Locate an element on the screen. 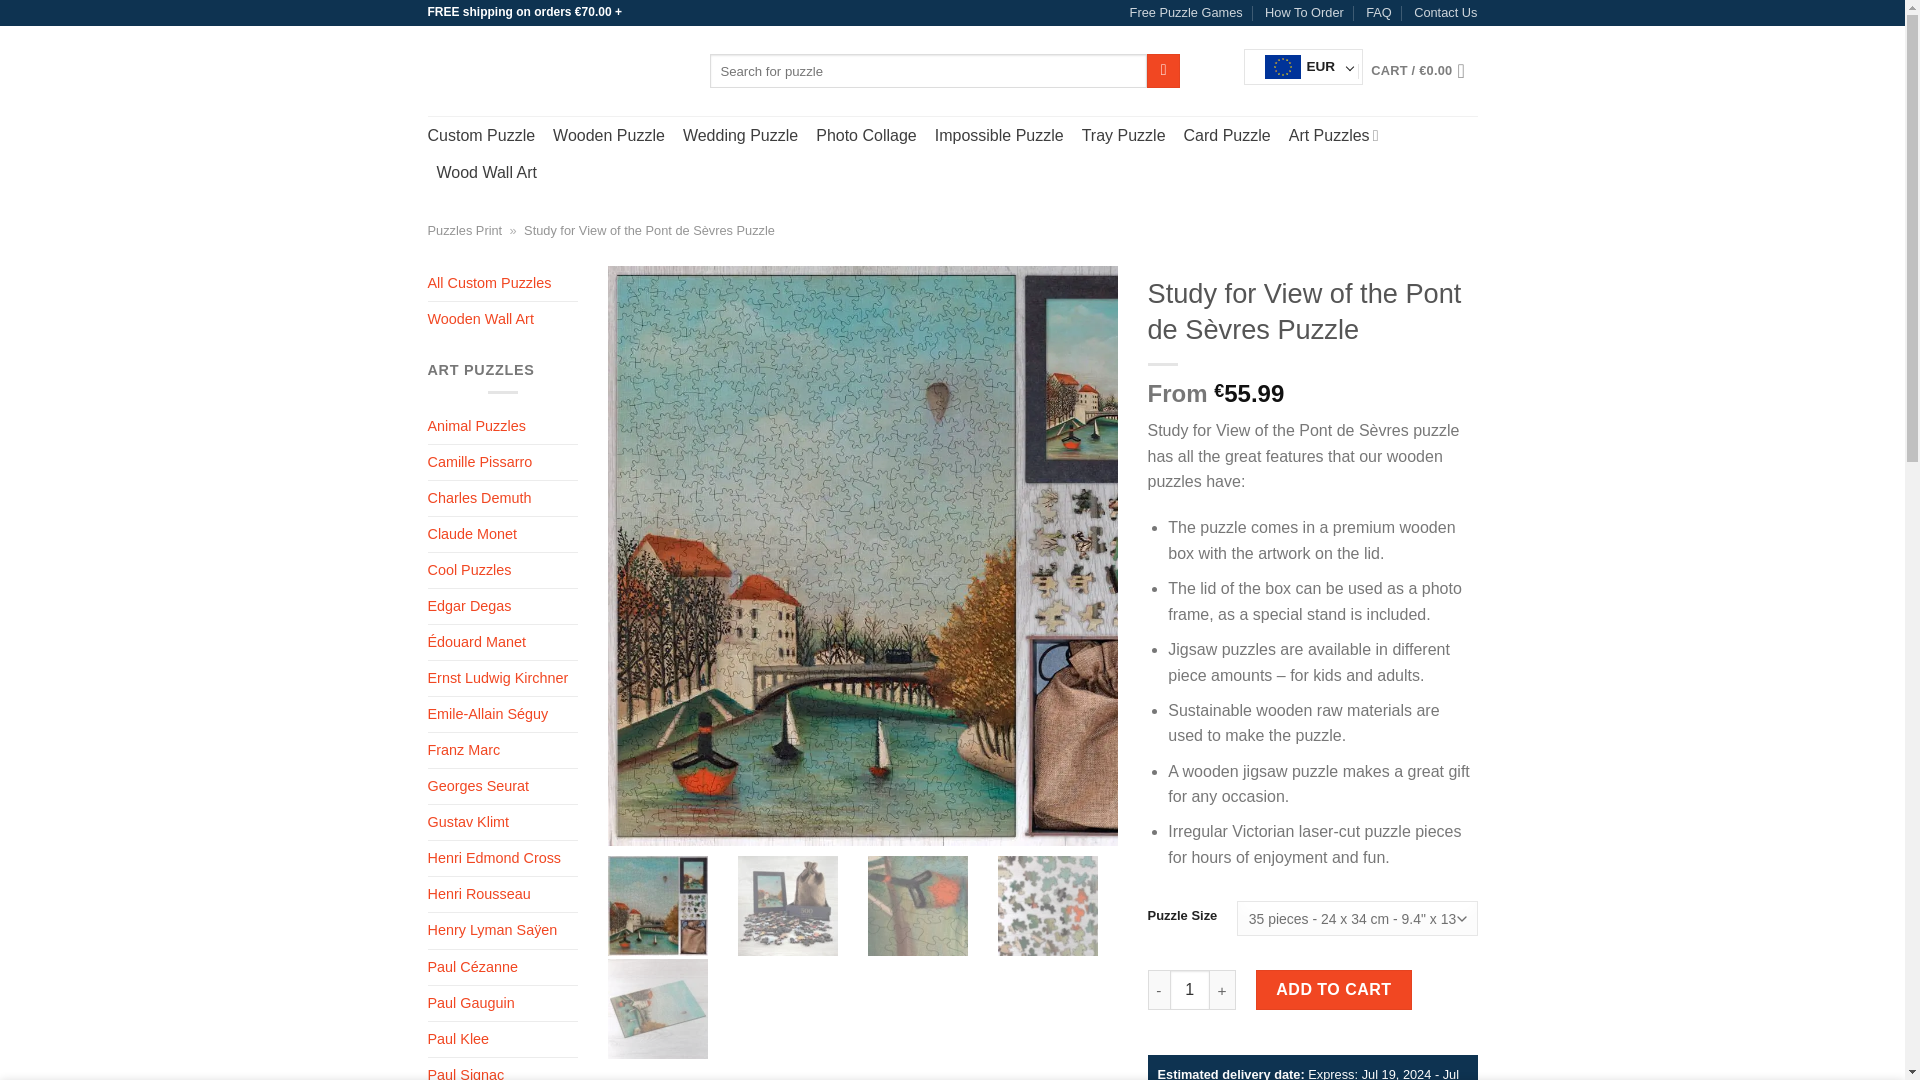 The image size is (1920, 1080). Wooden Puzzle is located at coordinates (608, 136).